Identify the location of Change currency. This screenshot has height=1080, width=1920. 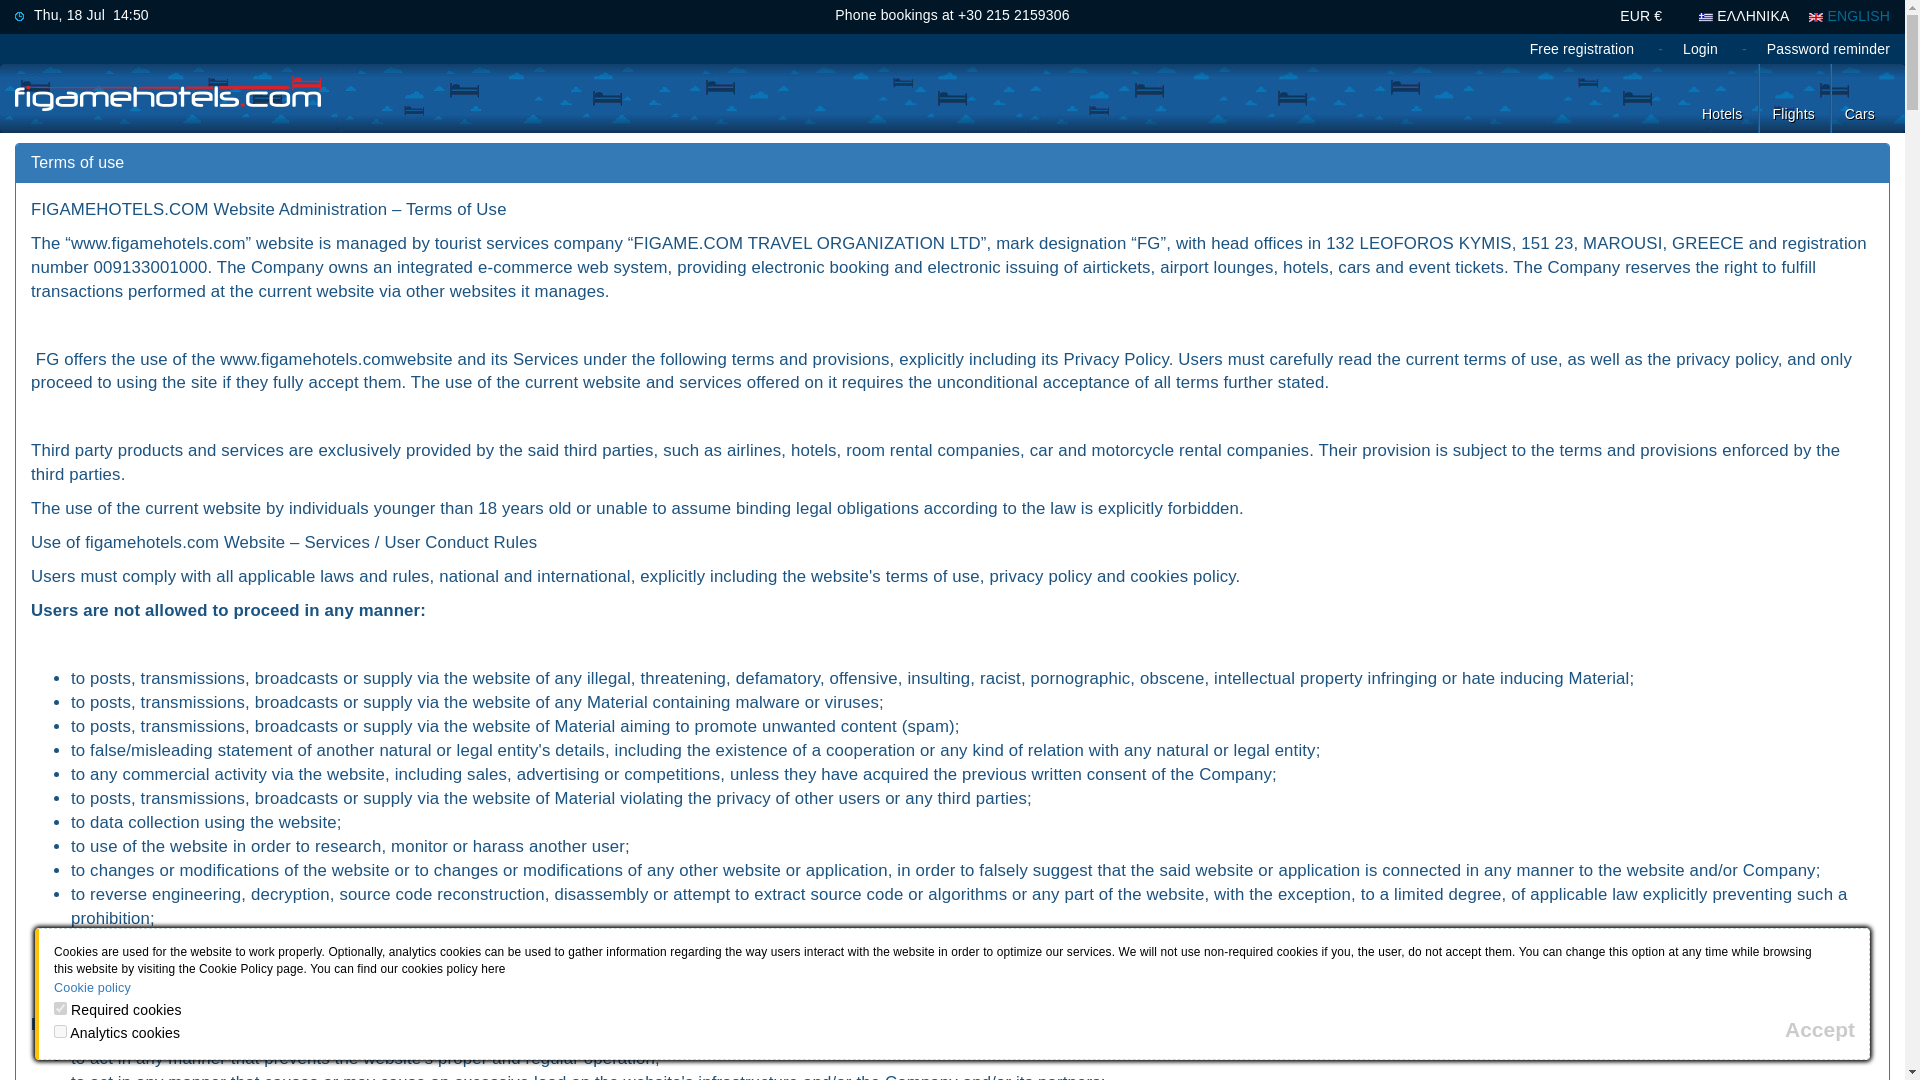
(1640, 16).